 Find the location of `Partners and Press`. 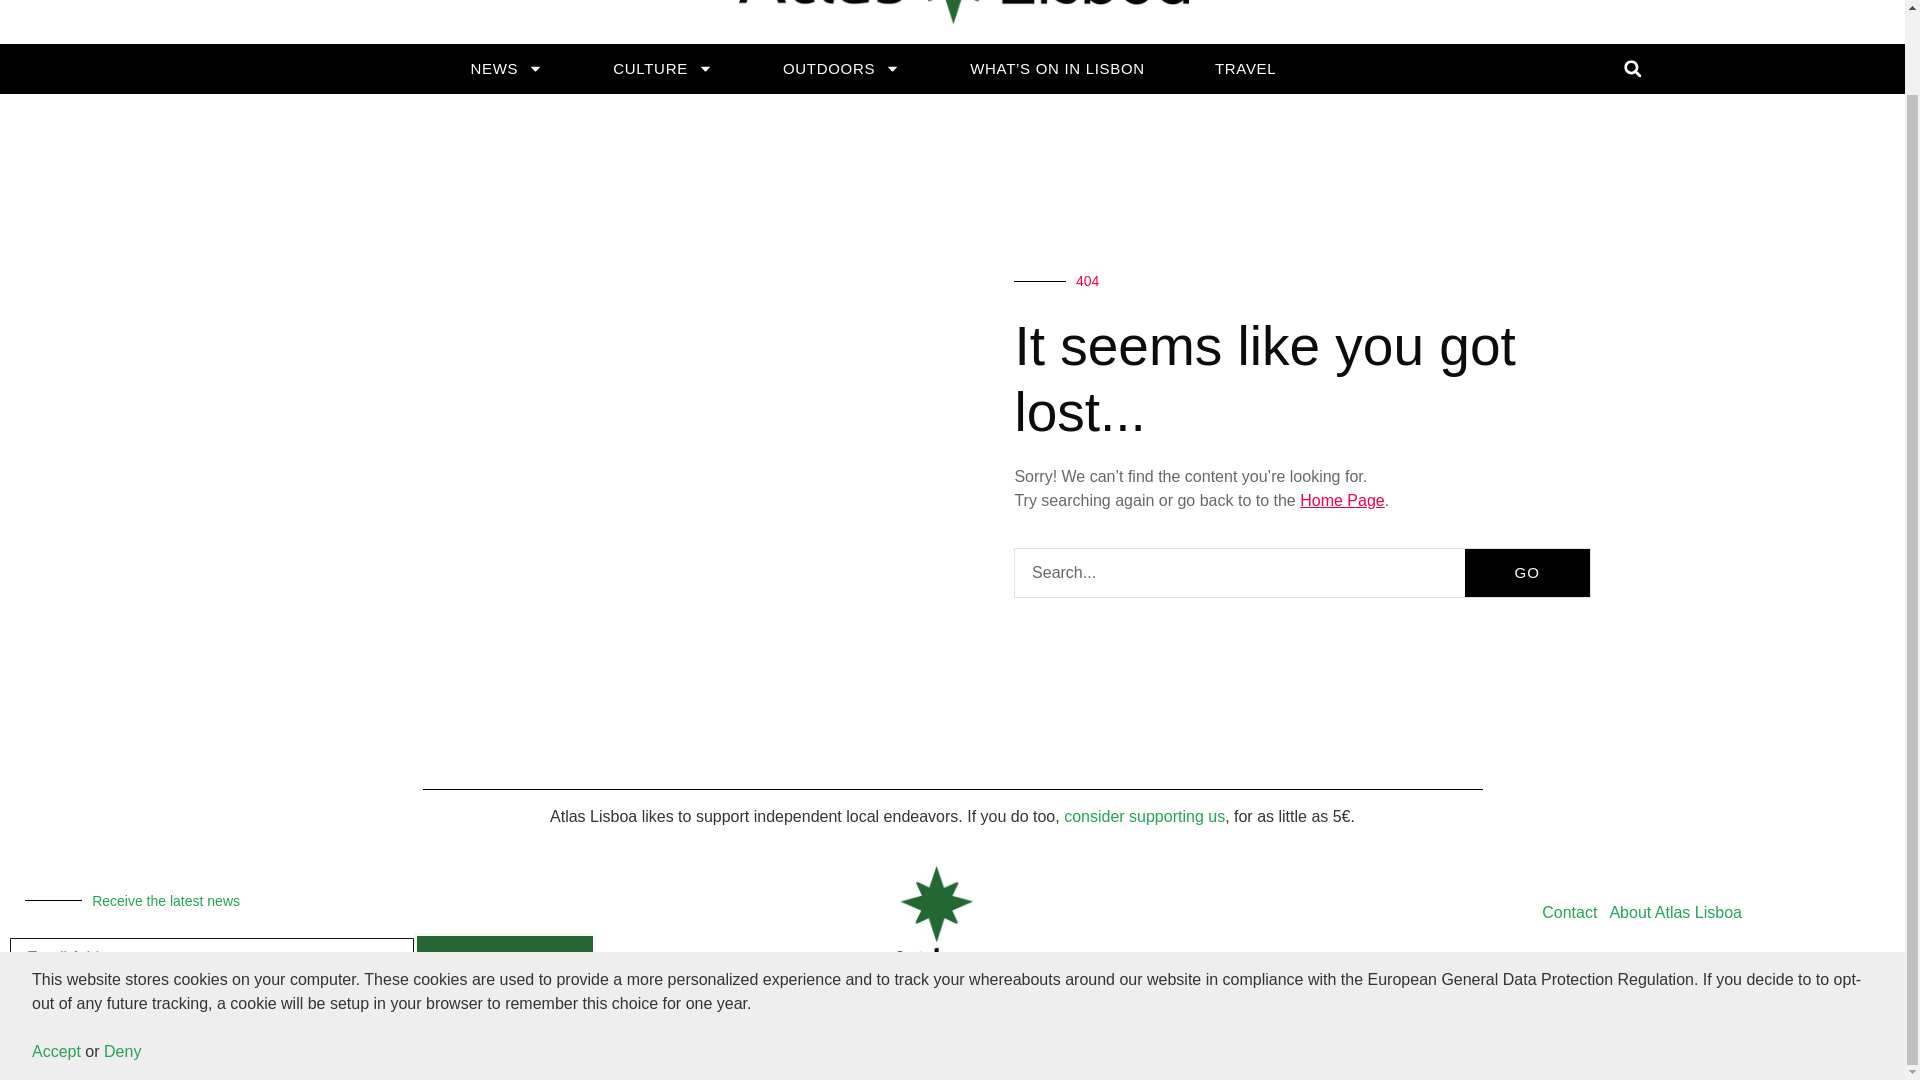

Partners and Press is located at coordinates (1722, 958).